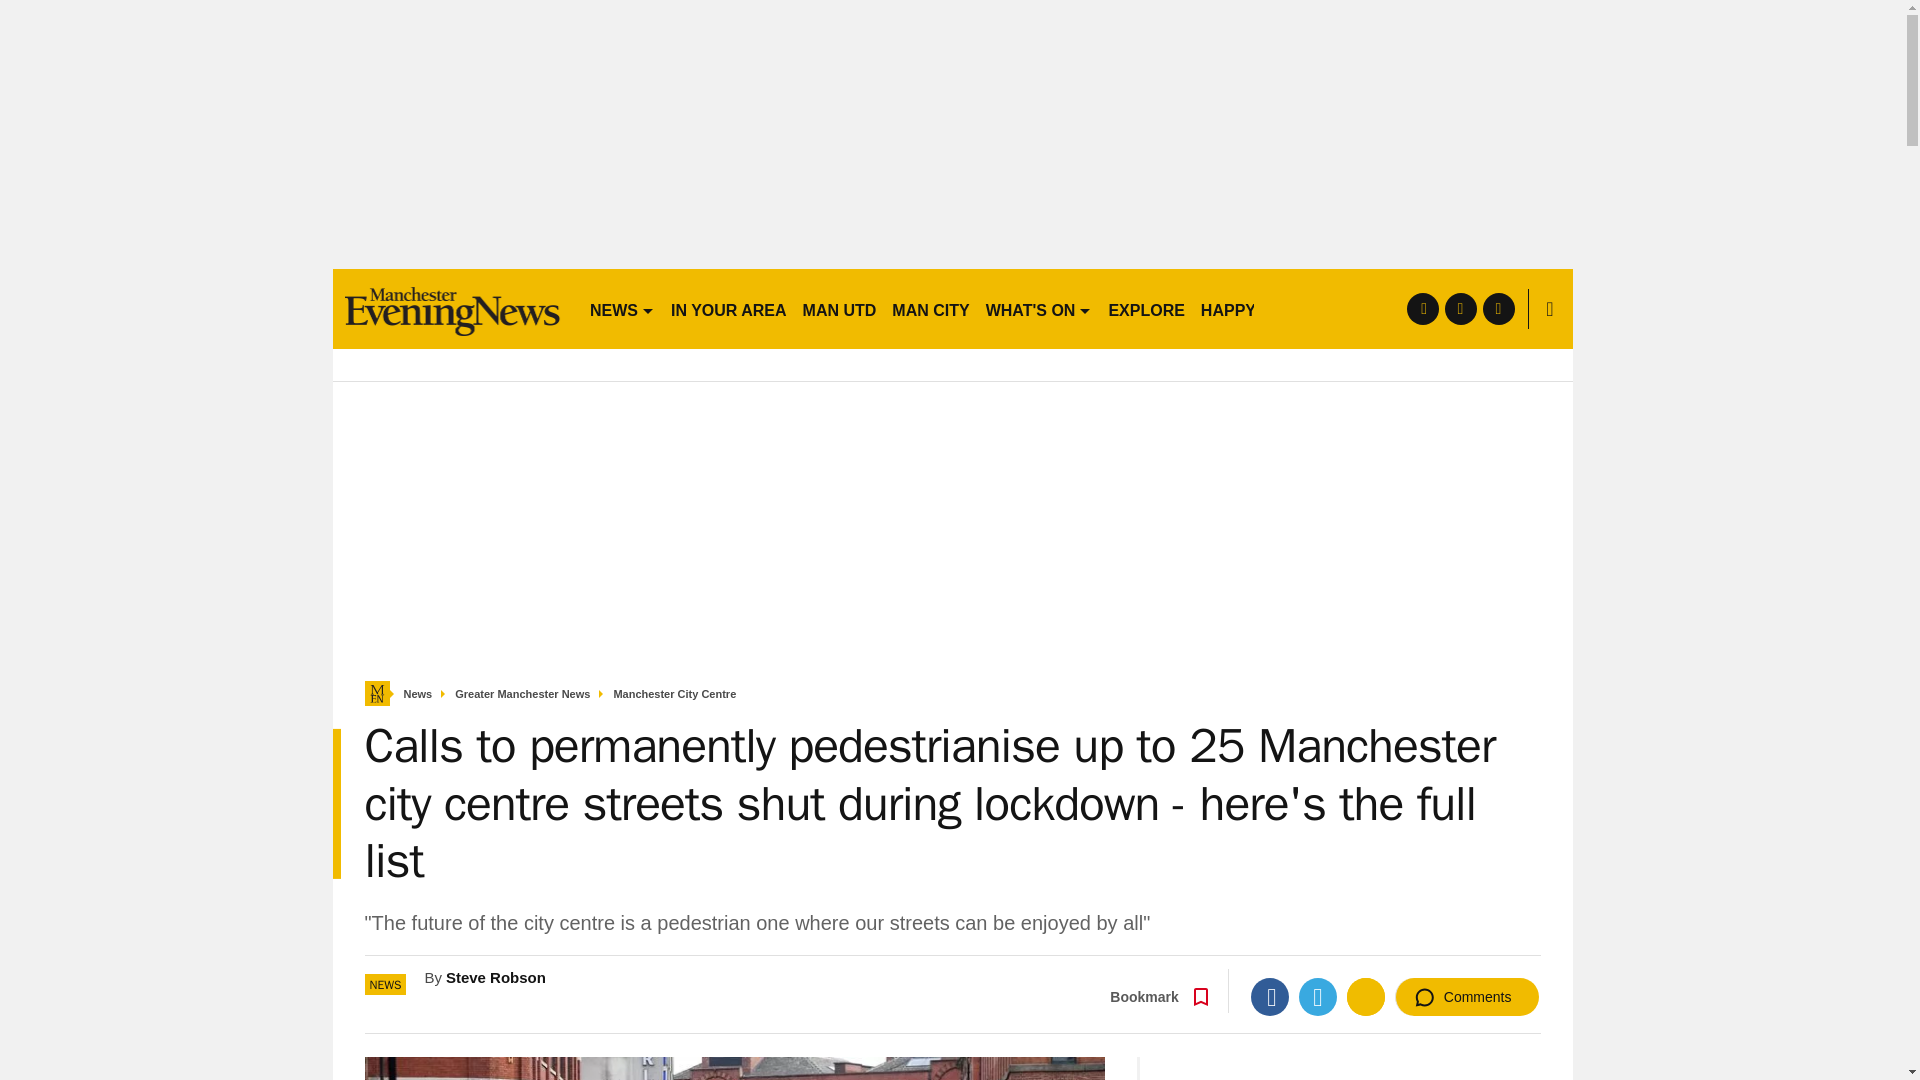 This screenshot has width=1920, height=1080. What do you see at coordinates (1498, 308) in the screenshot?
I see `instagram` at bounding box center [1498, 308].